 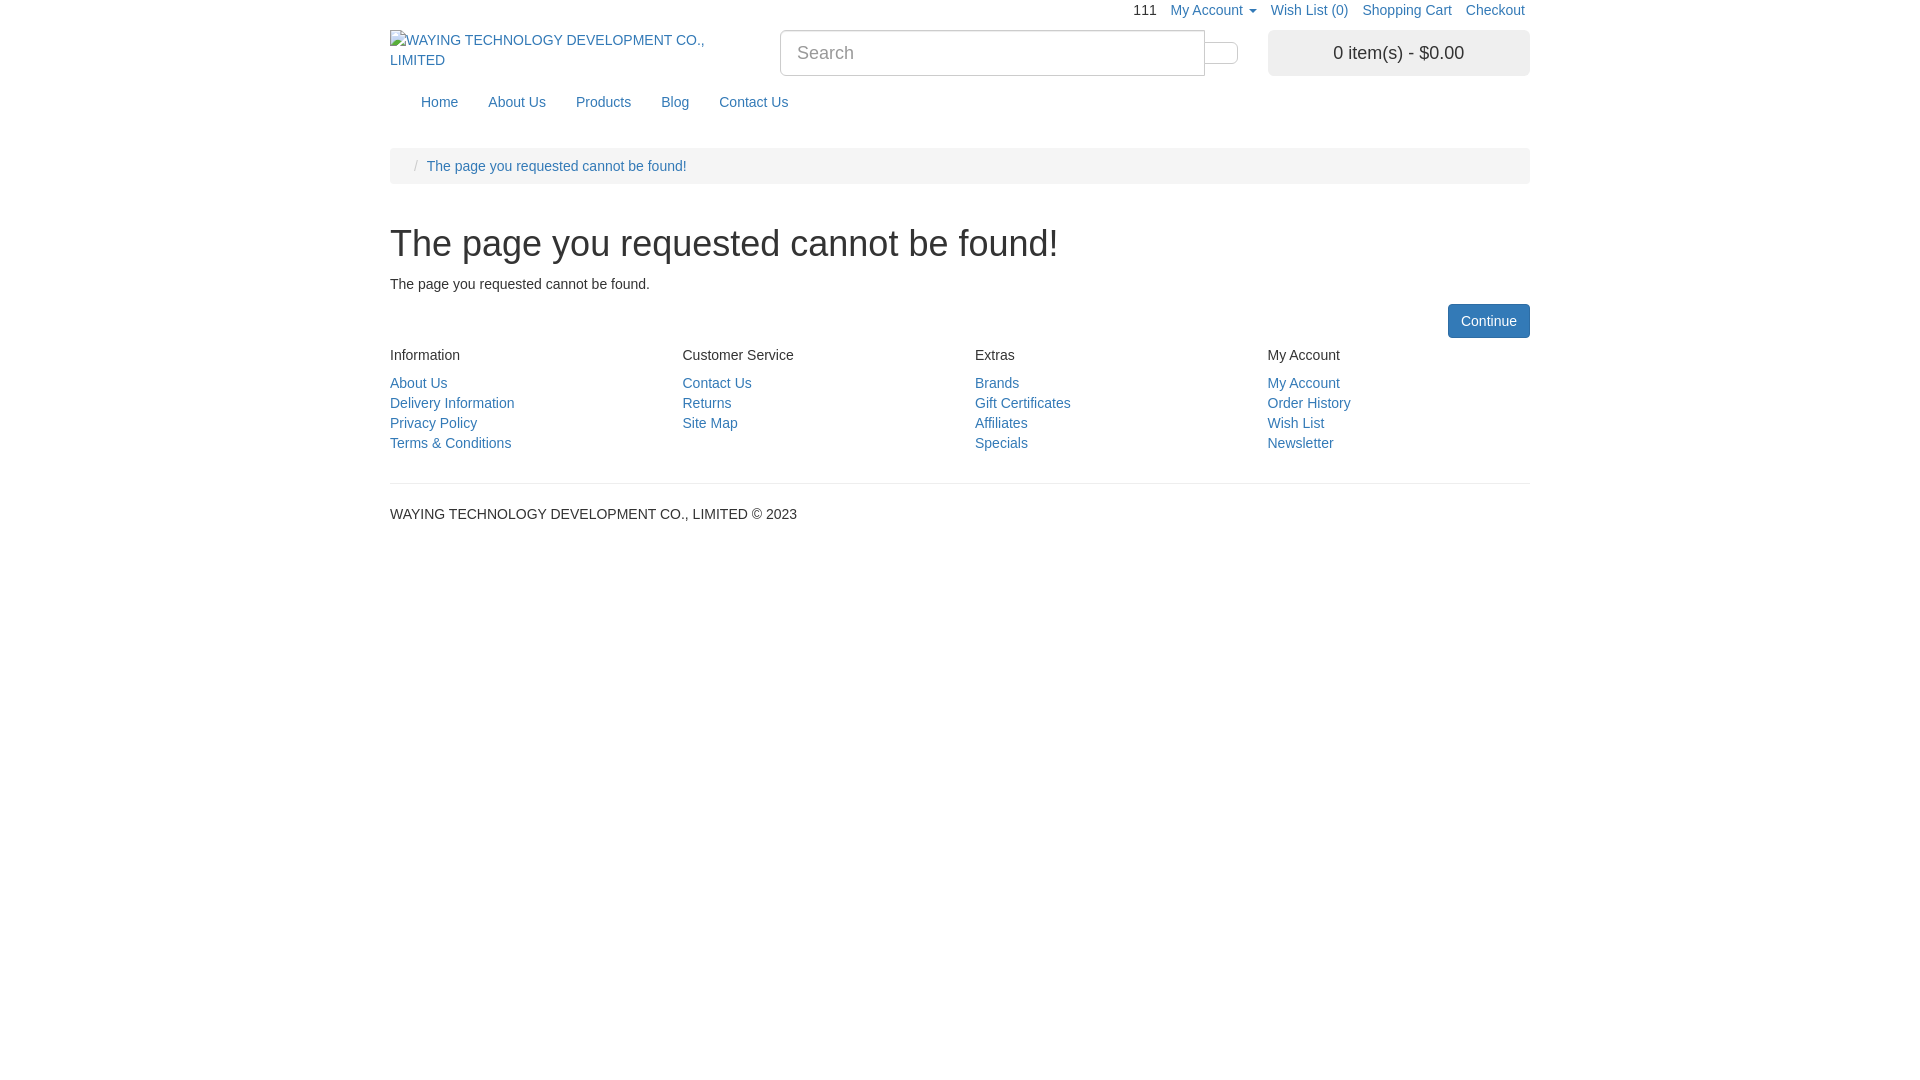 I want to click on Site Map, so click(x=710, y=423).